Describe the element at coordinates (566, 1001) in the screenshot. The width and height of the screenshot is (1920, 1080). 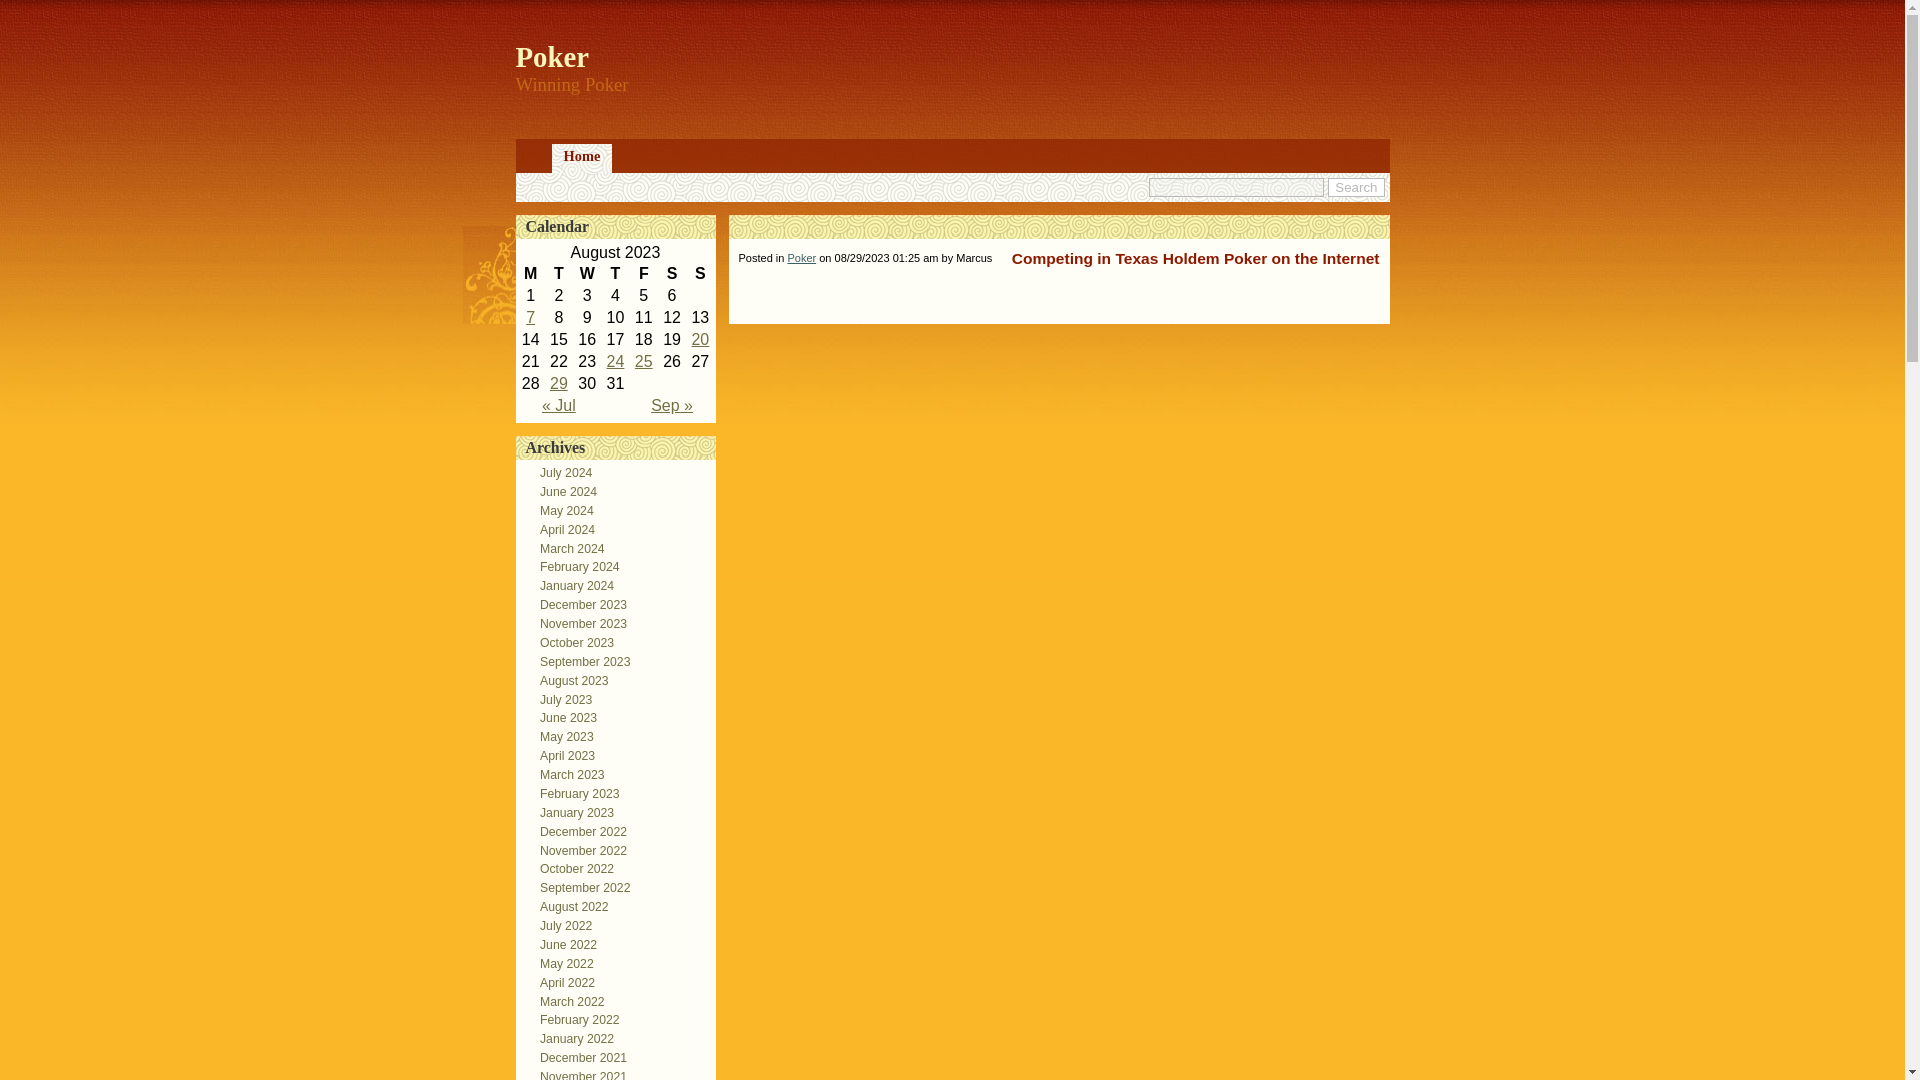
I see `March 2022` at that location.